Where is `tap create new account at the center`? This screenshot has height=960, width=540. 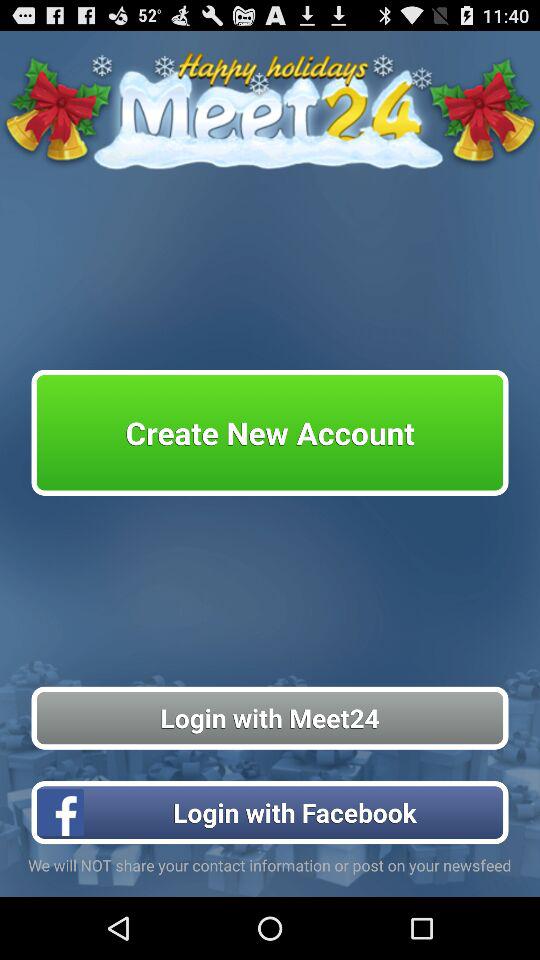
tap create new account at the center is located at coordinates (270, 432).